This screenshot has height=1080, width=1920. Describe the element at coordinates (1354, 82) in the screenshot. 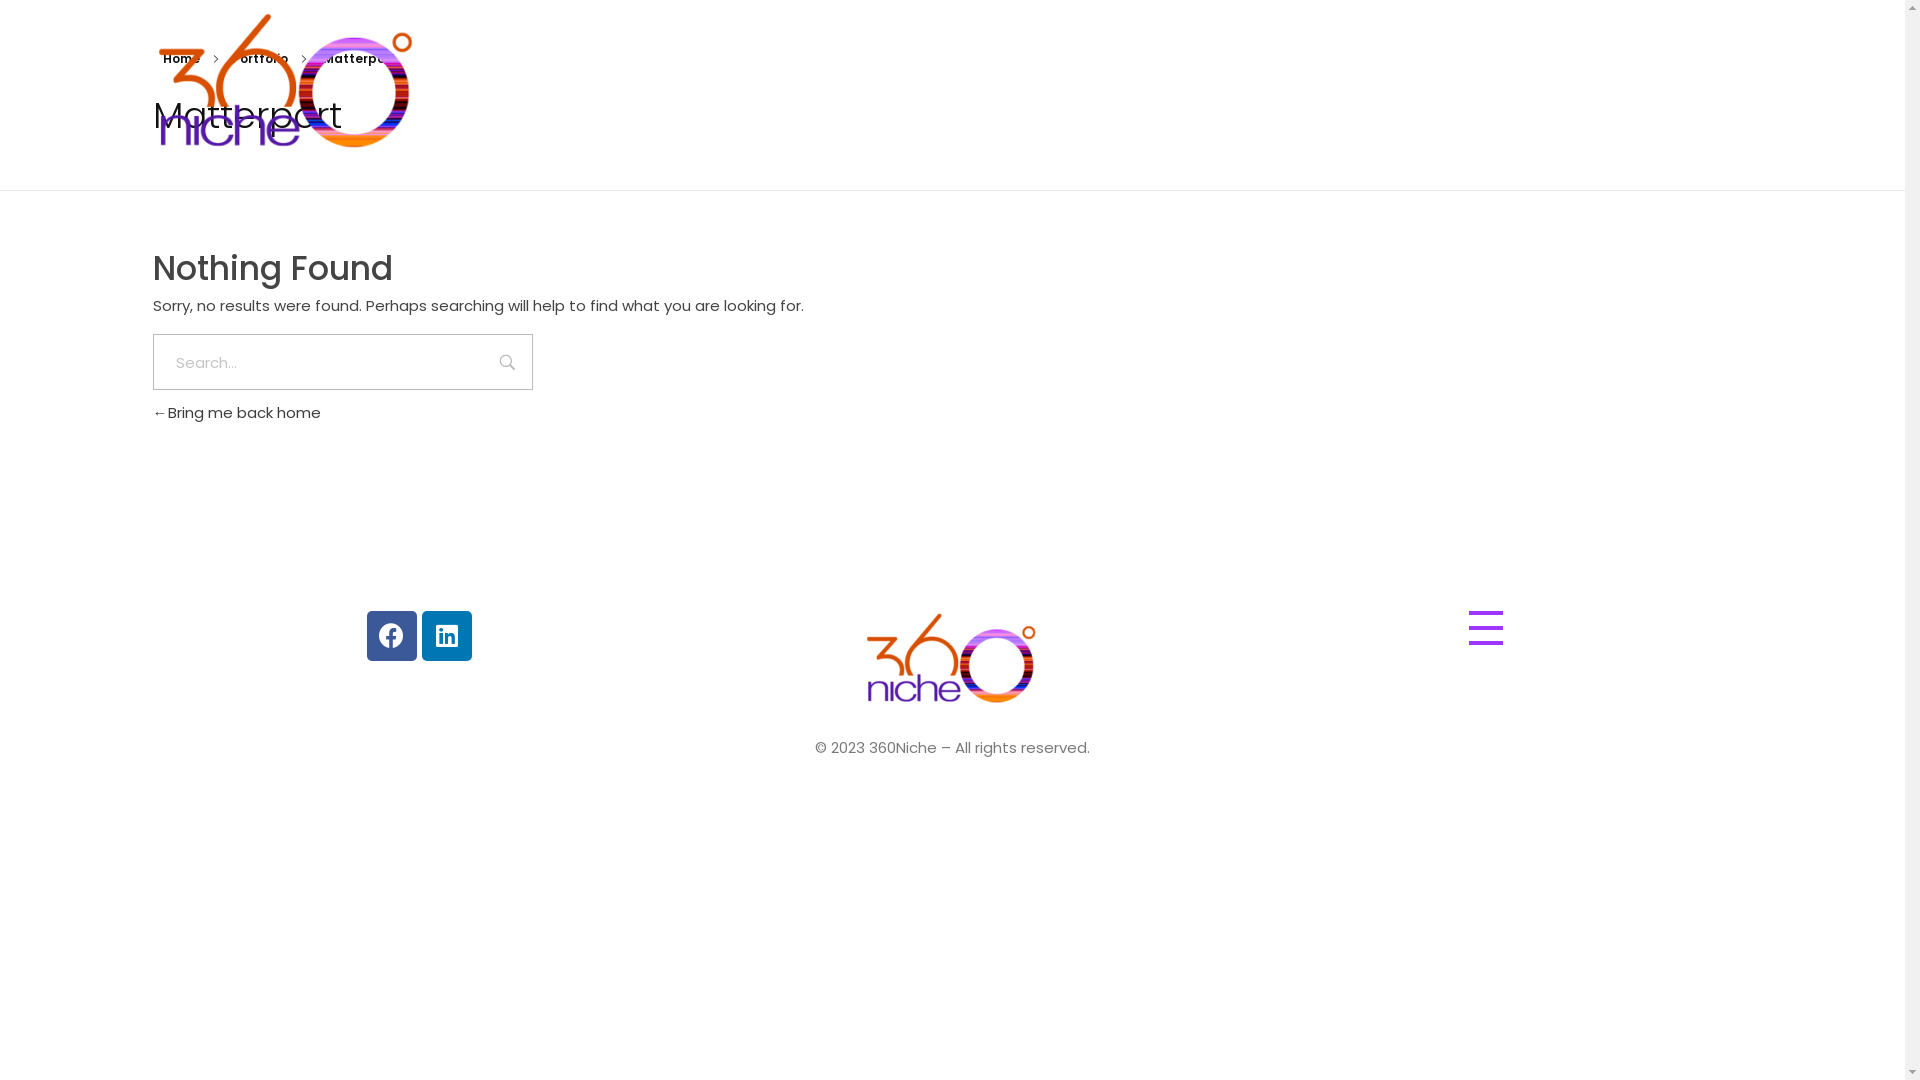

I see `PORTFOLIO` at that location.